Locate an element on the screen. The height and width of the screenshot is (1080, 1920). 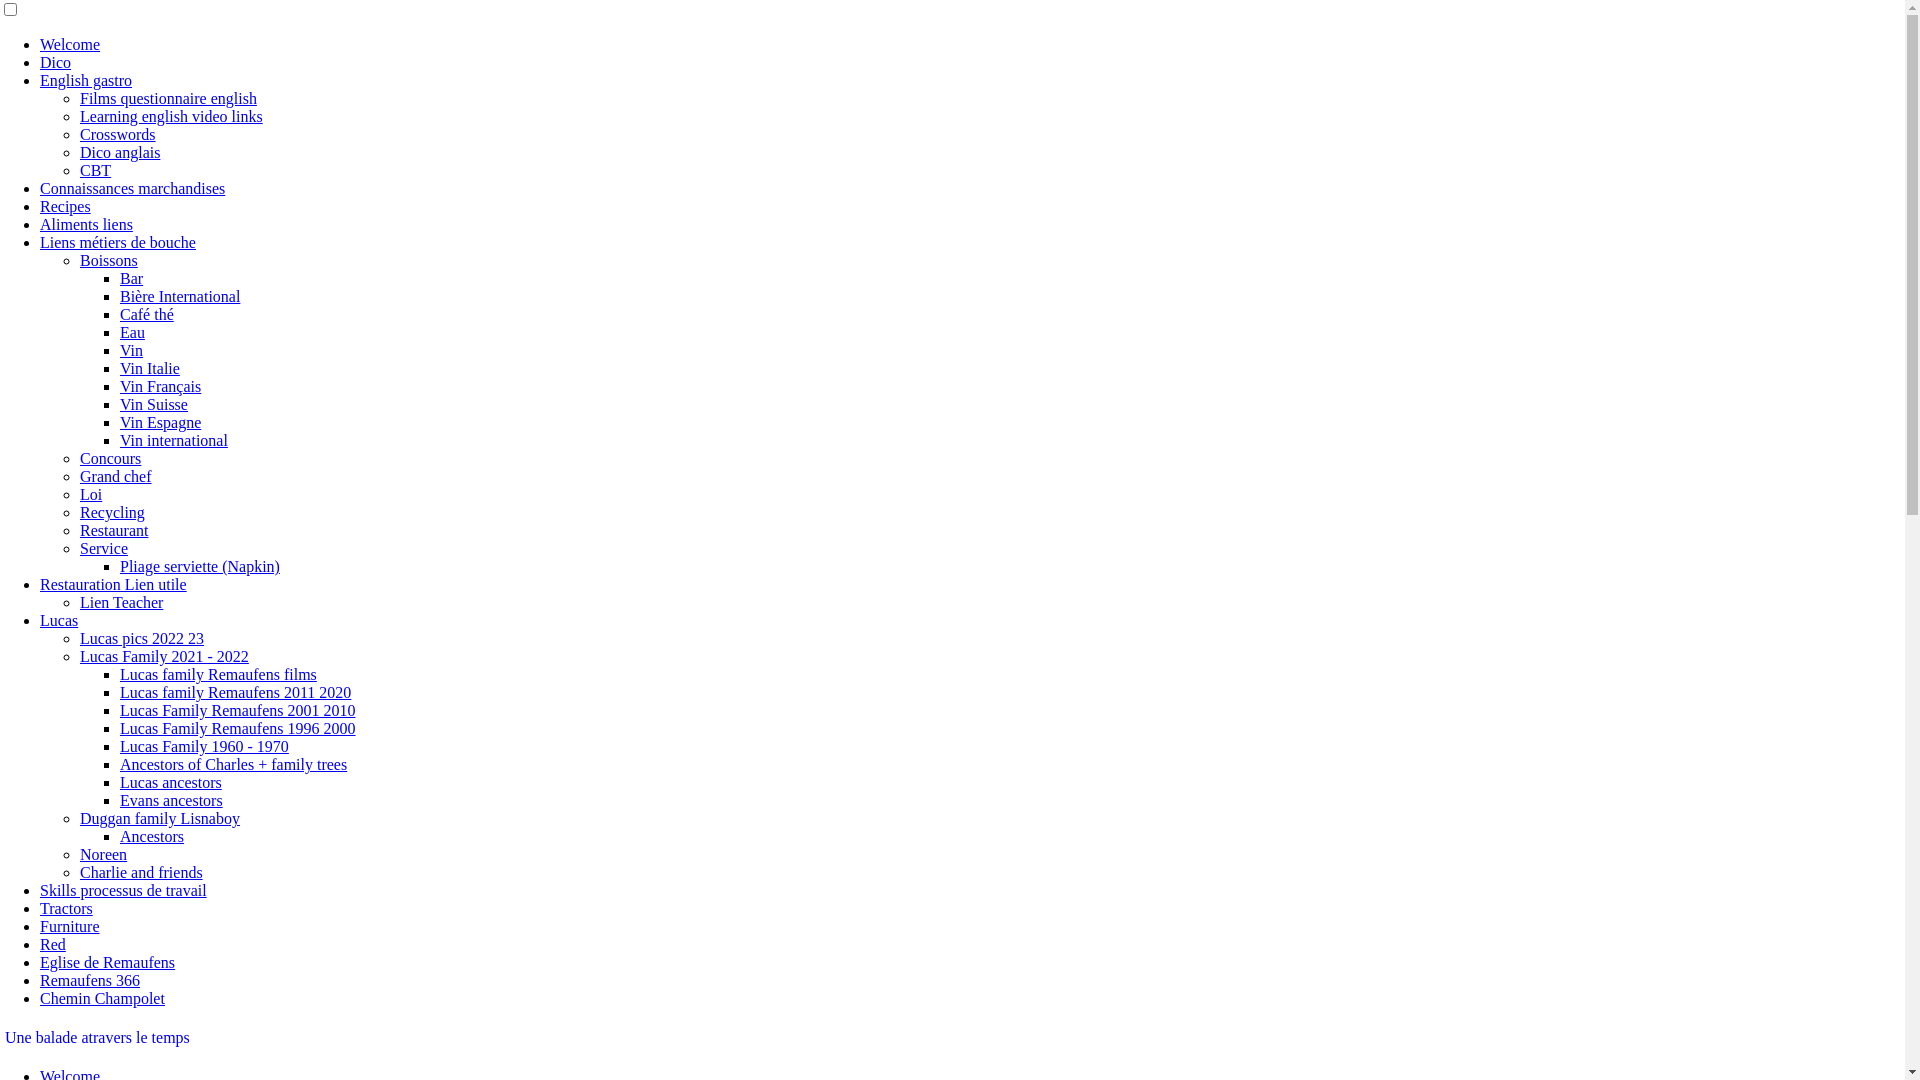
Evans ancestors is located at coordinates (172, 800).